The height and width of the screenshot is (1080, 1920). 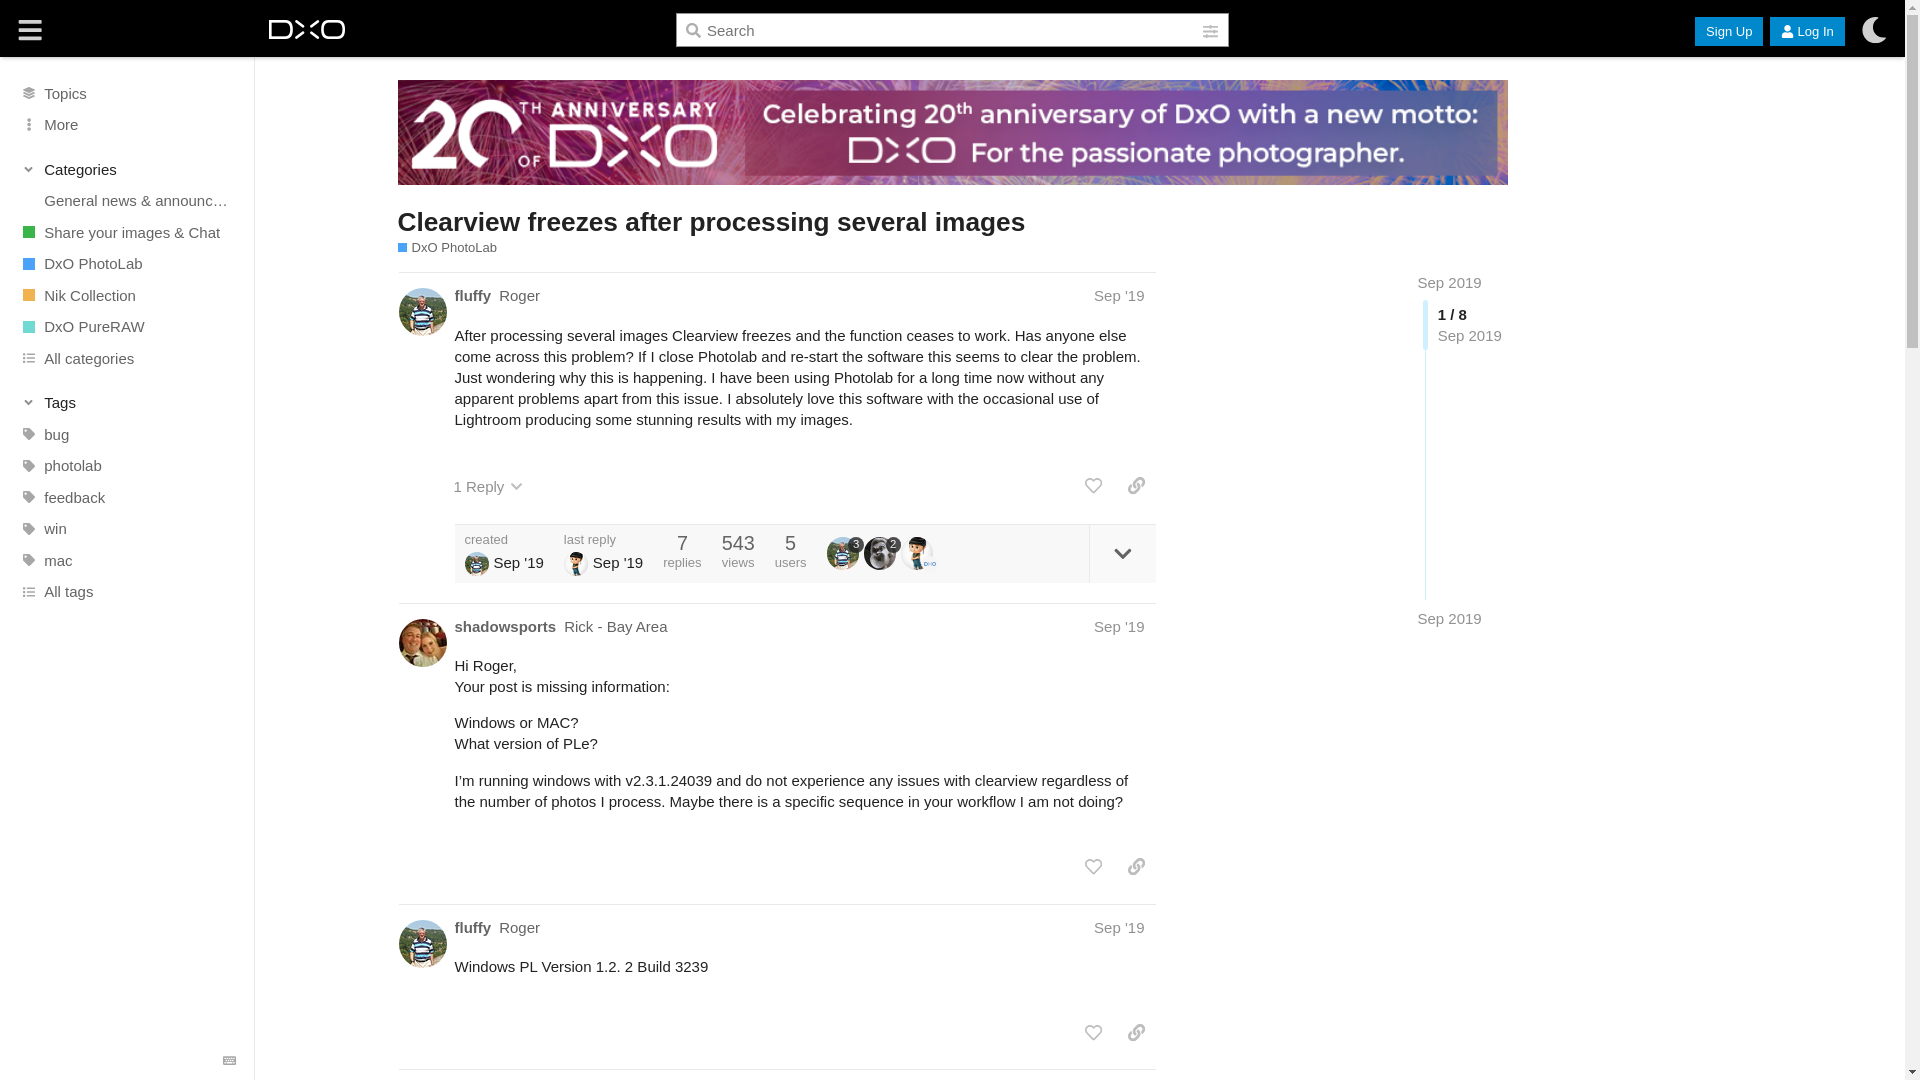 I want to click on DxO PhotoLab, so click(x=447, y=248).